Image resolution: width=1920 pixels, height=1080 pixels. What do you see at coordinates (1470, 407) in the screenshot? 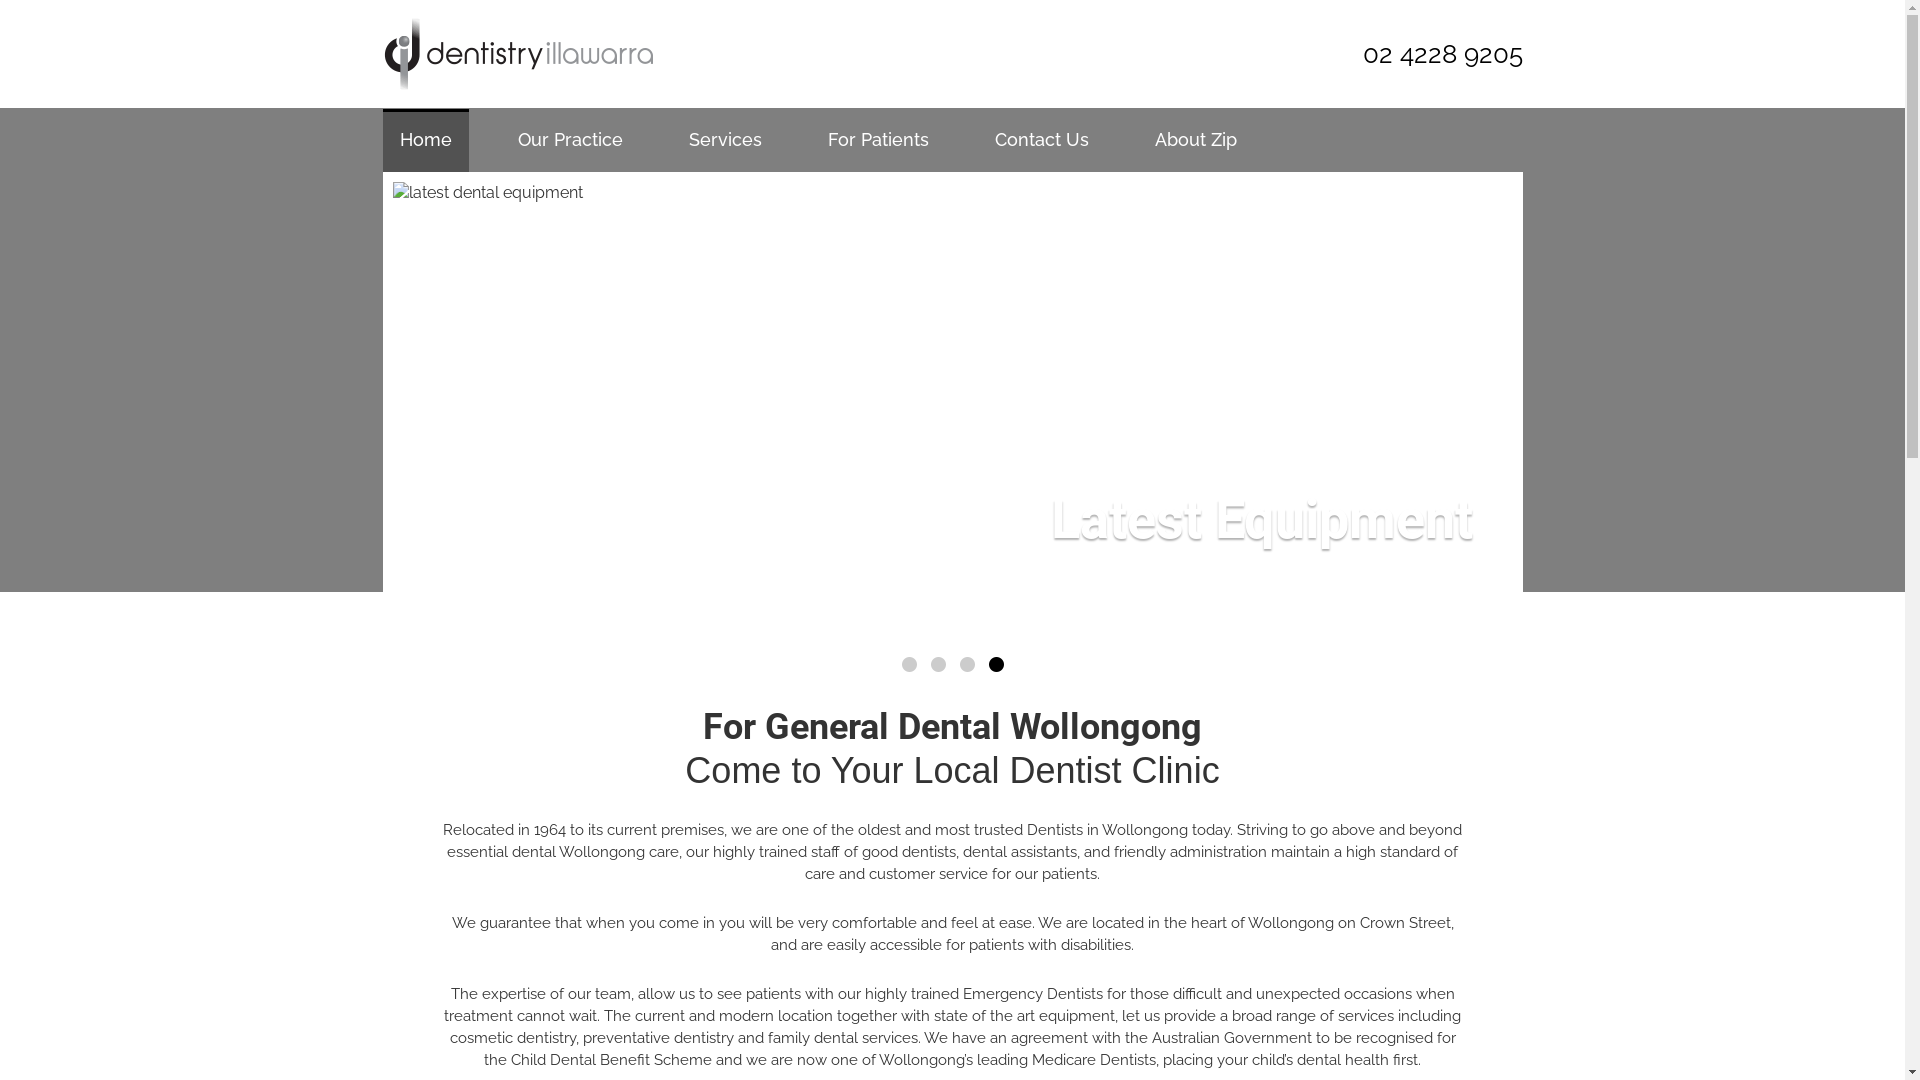
I see `Next` at bounding box center [1470, 407].